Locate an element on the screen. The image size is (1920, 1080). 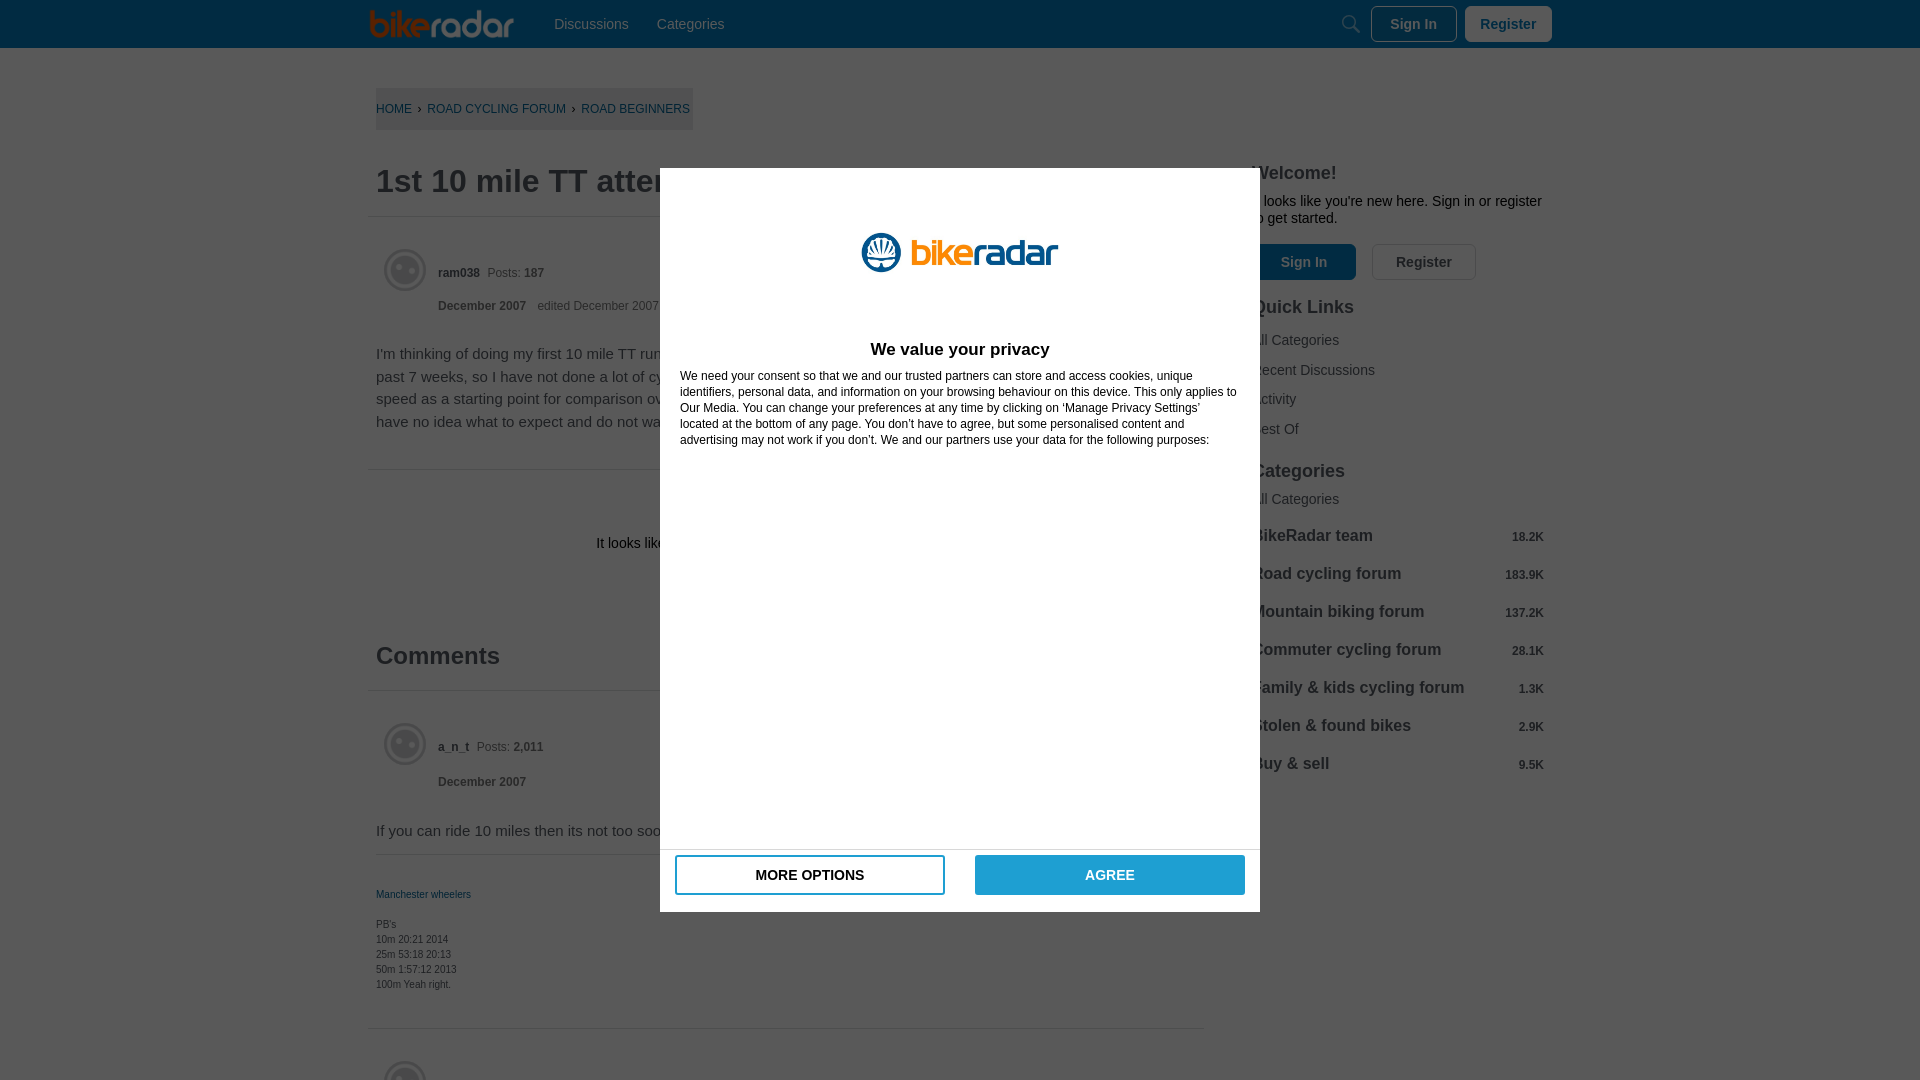
ROAD BEGINNERS is located at coordinates (635, 108).